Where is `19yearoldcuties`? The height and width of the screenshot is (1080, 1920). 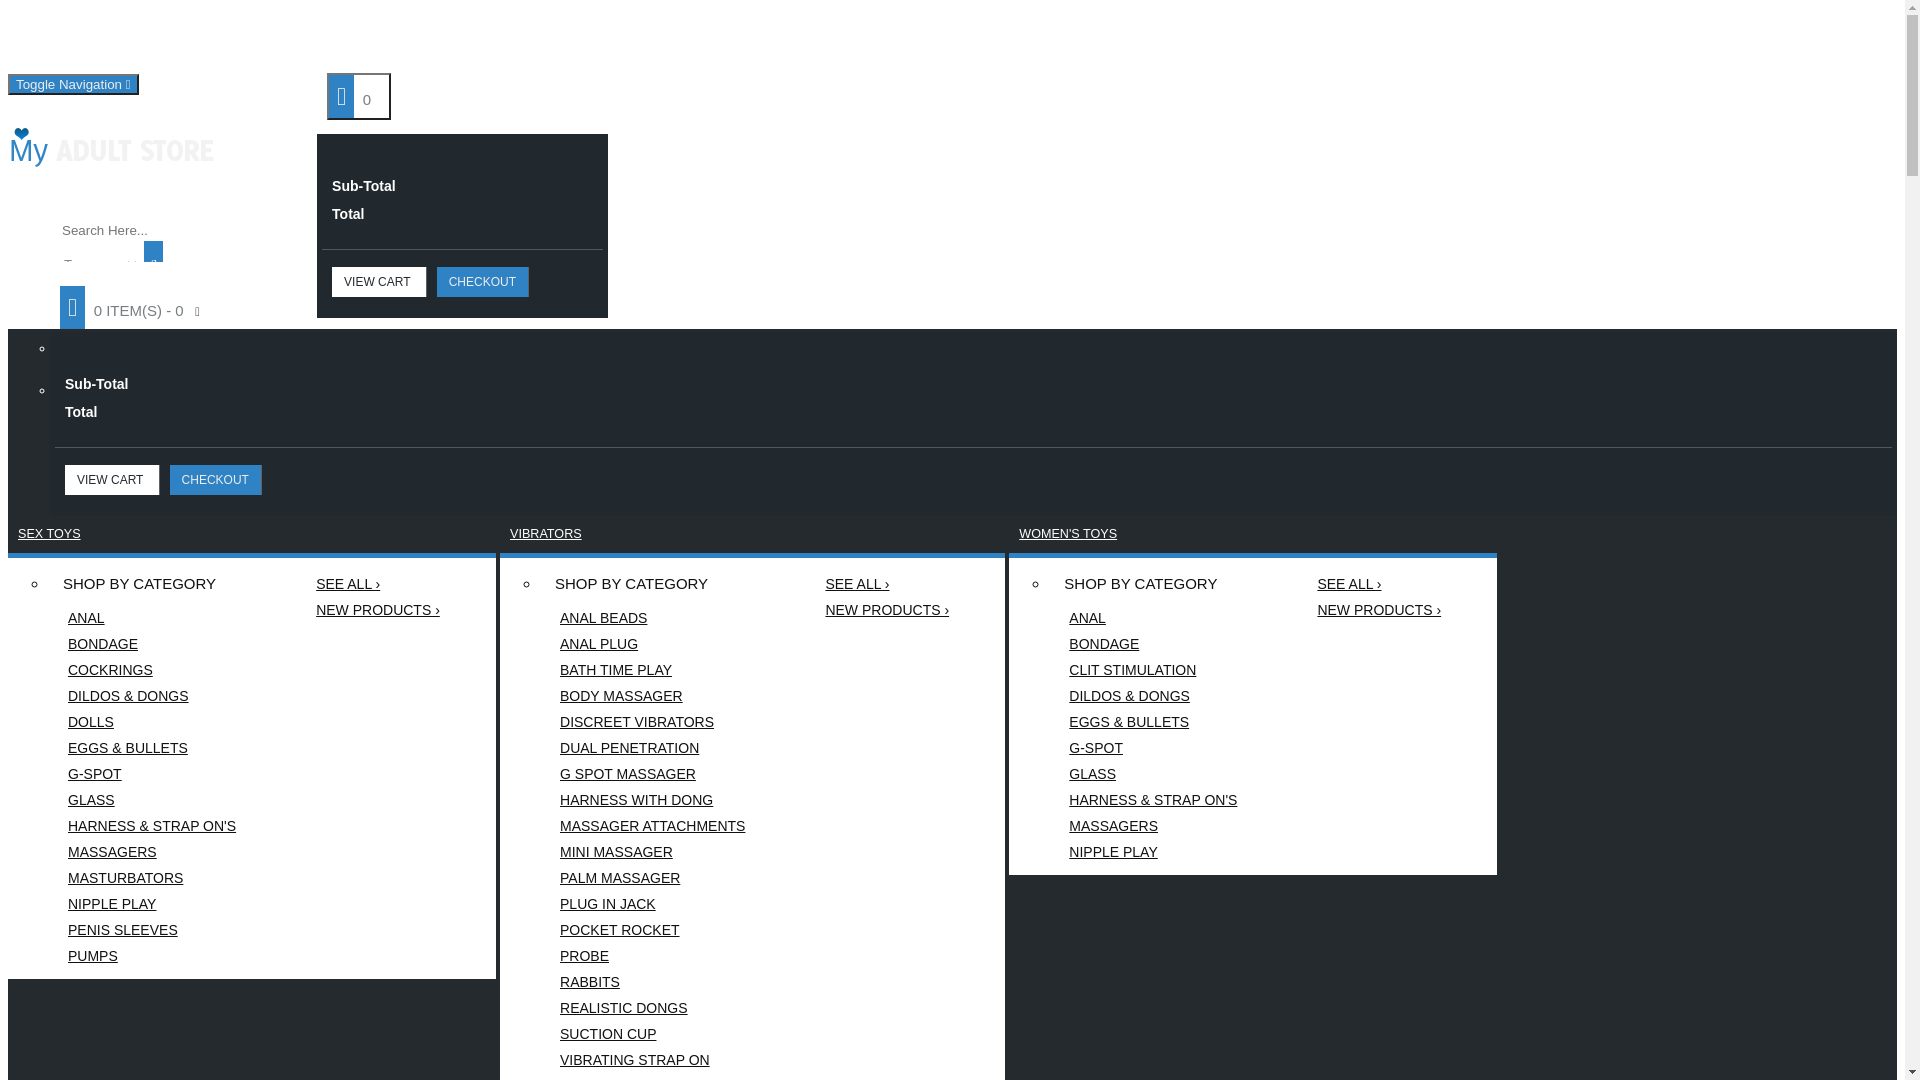 19yearoldcuties is located at coordinates (112, 148).